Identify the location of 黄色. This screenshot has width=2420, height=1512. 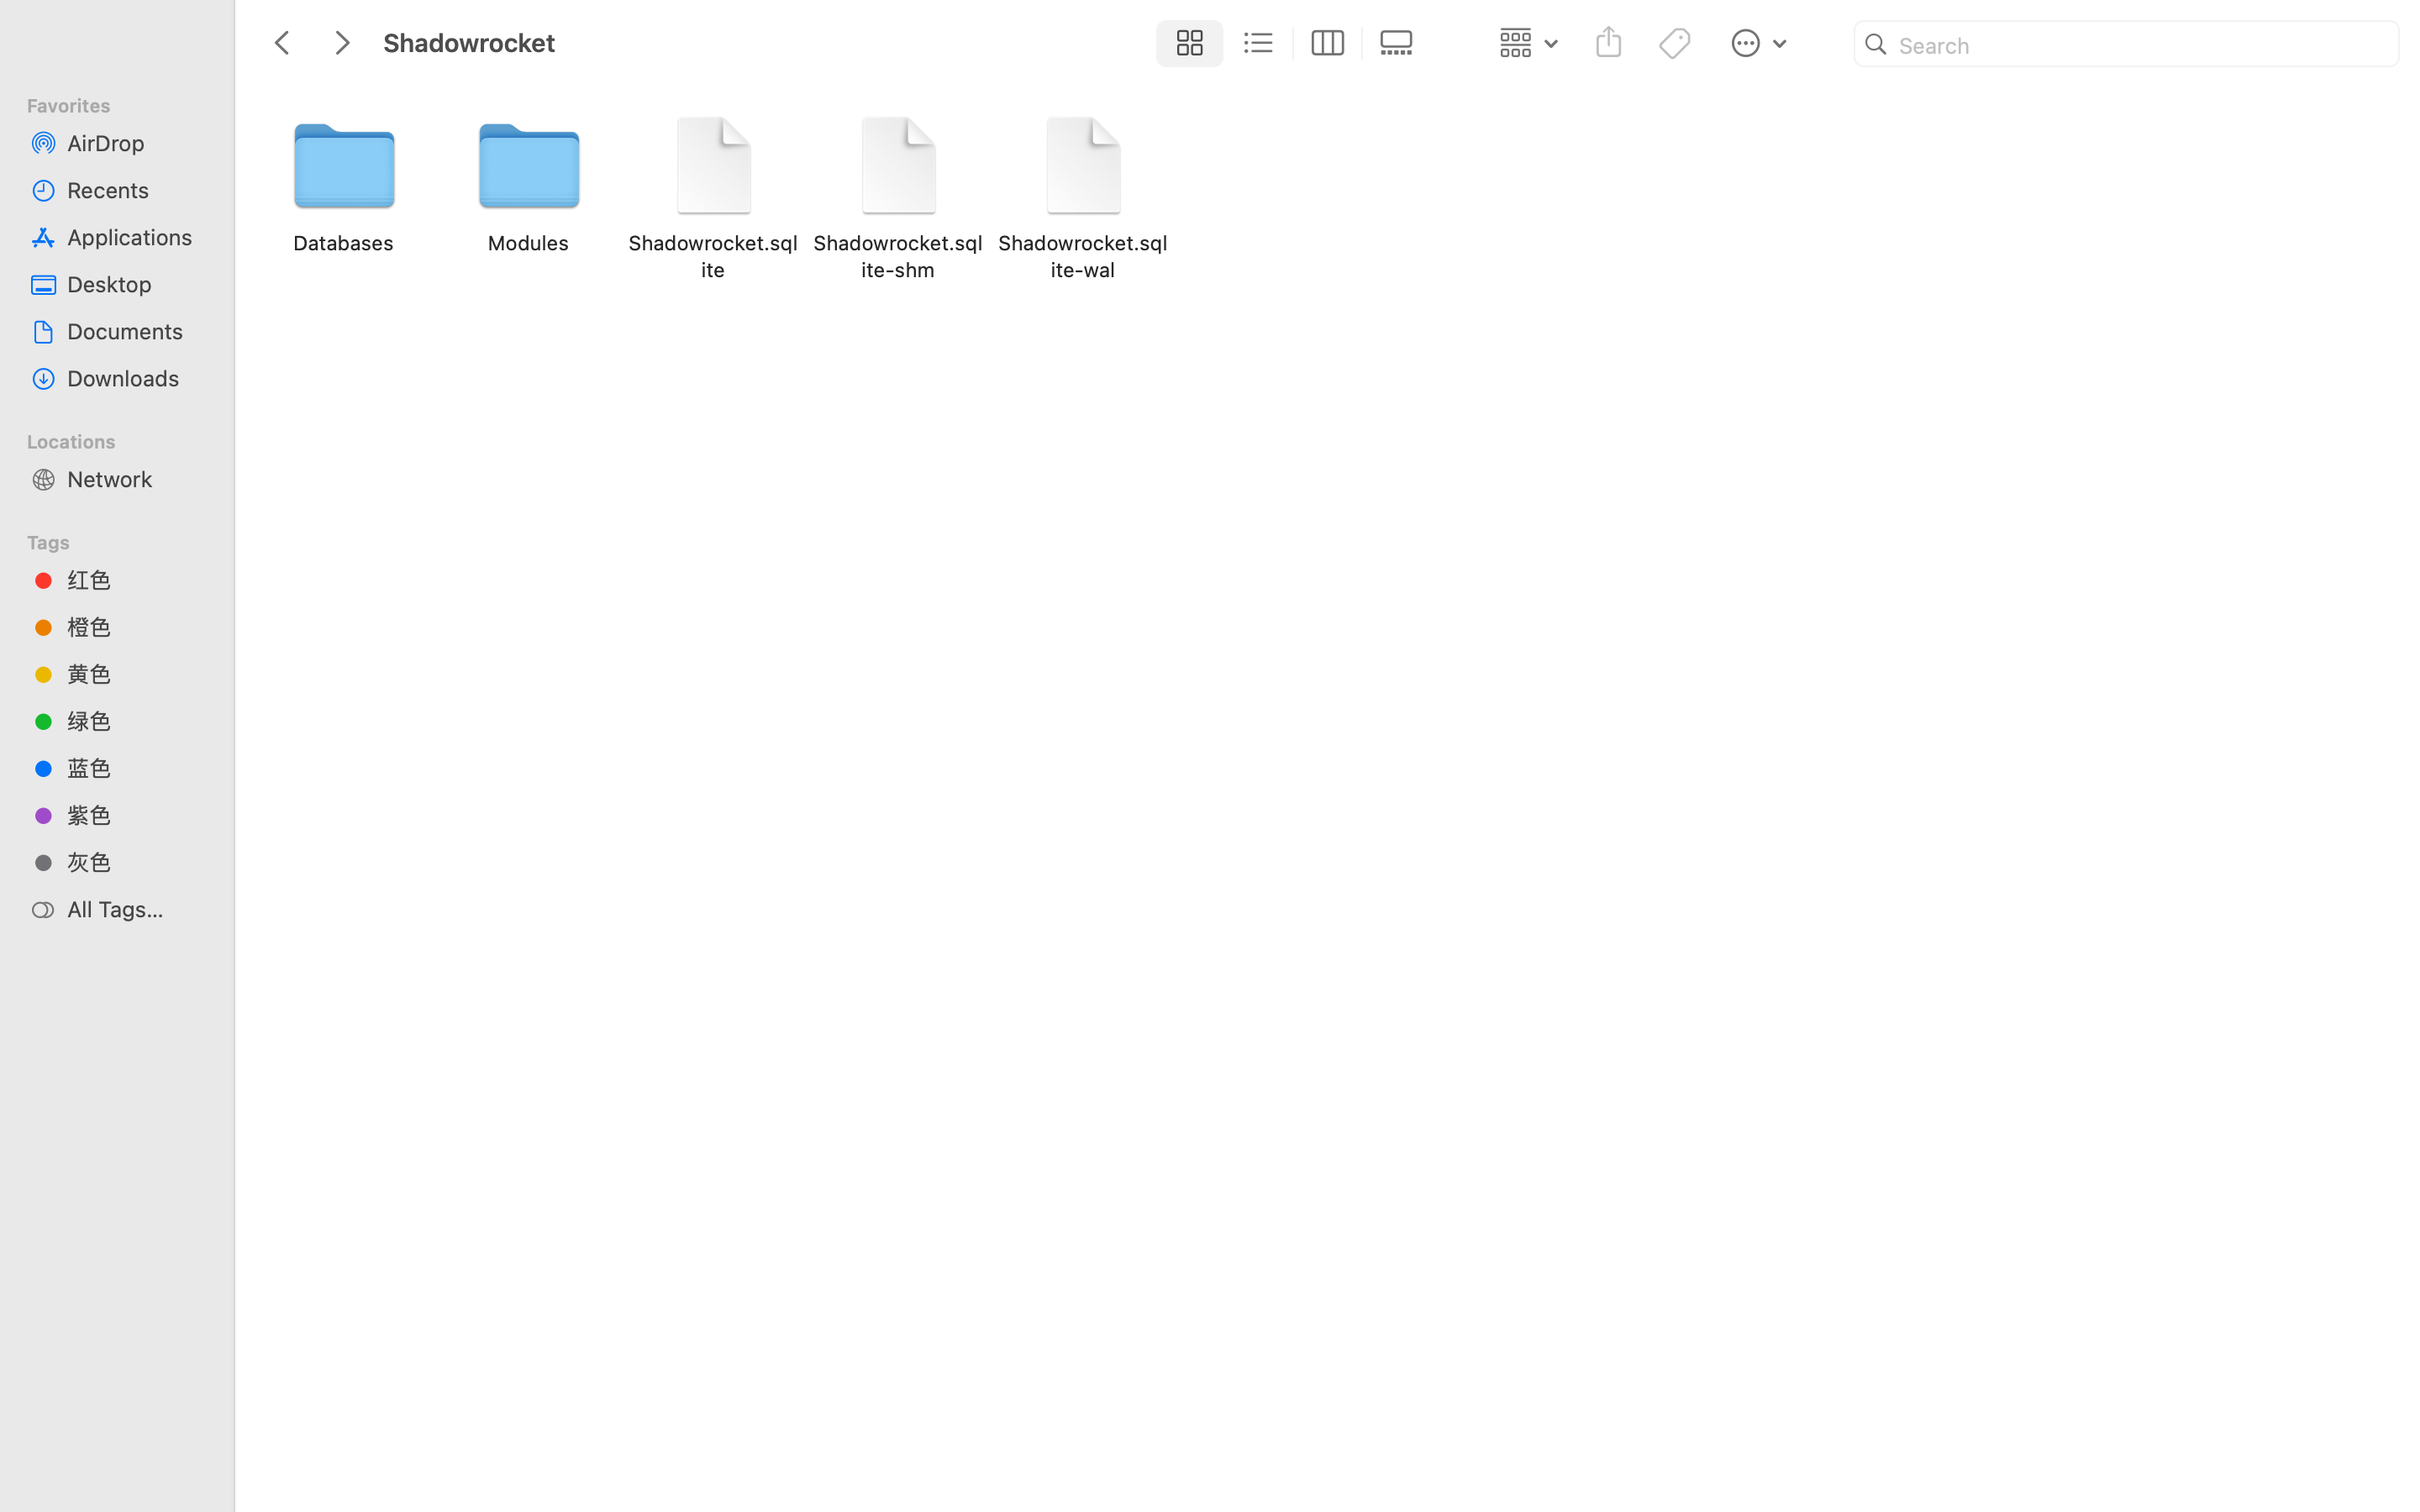
(135, 674).